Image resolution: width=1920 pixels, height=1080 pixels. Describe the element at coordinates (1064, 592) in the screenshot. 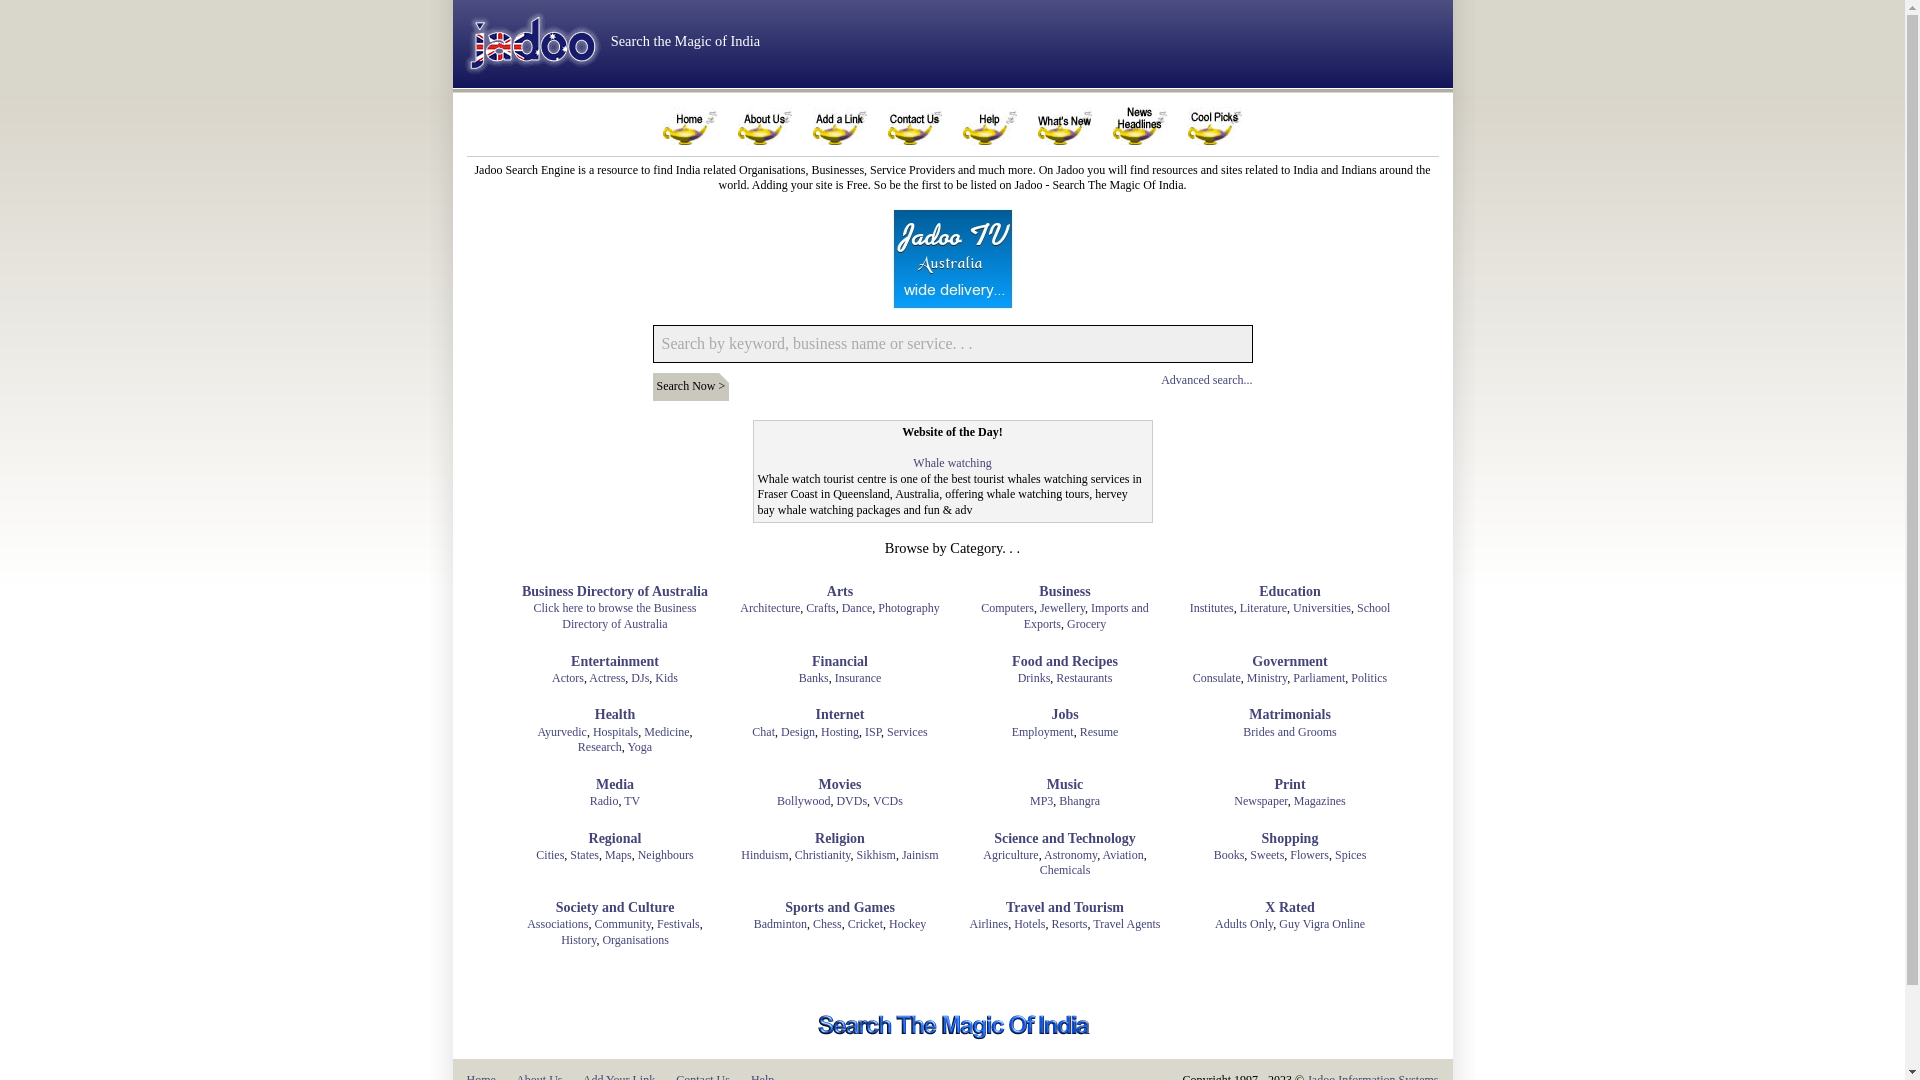

I see `Business` at that location.